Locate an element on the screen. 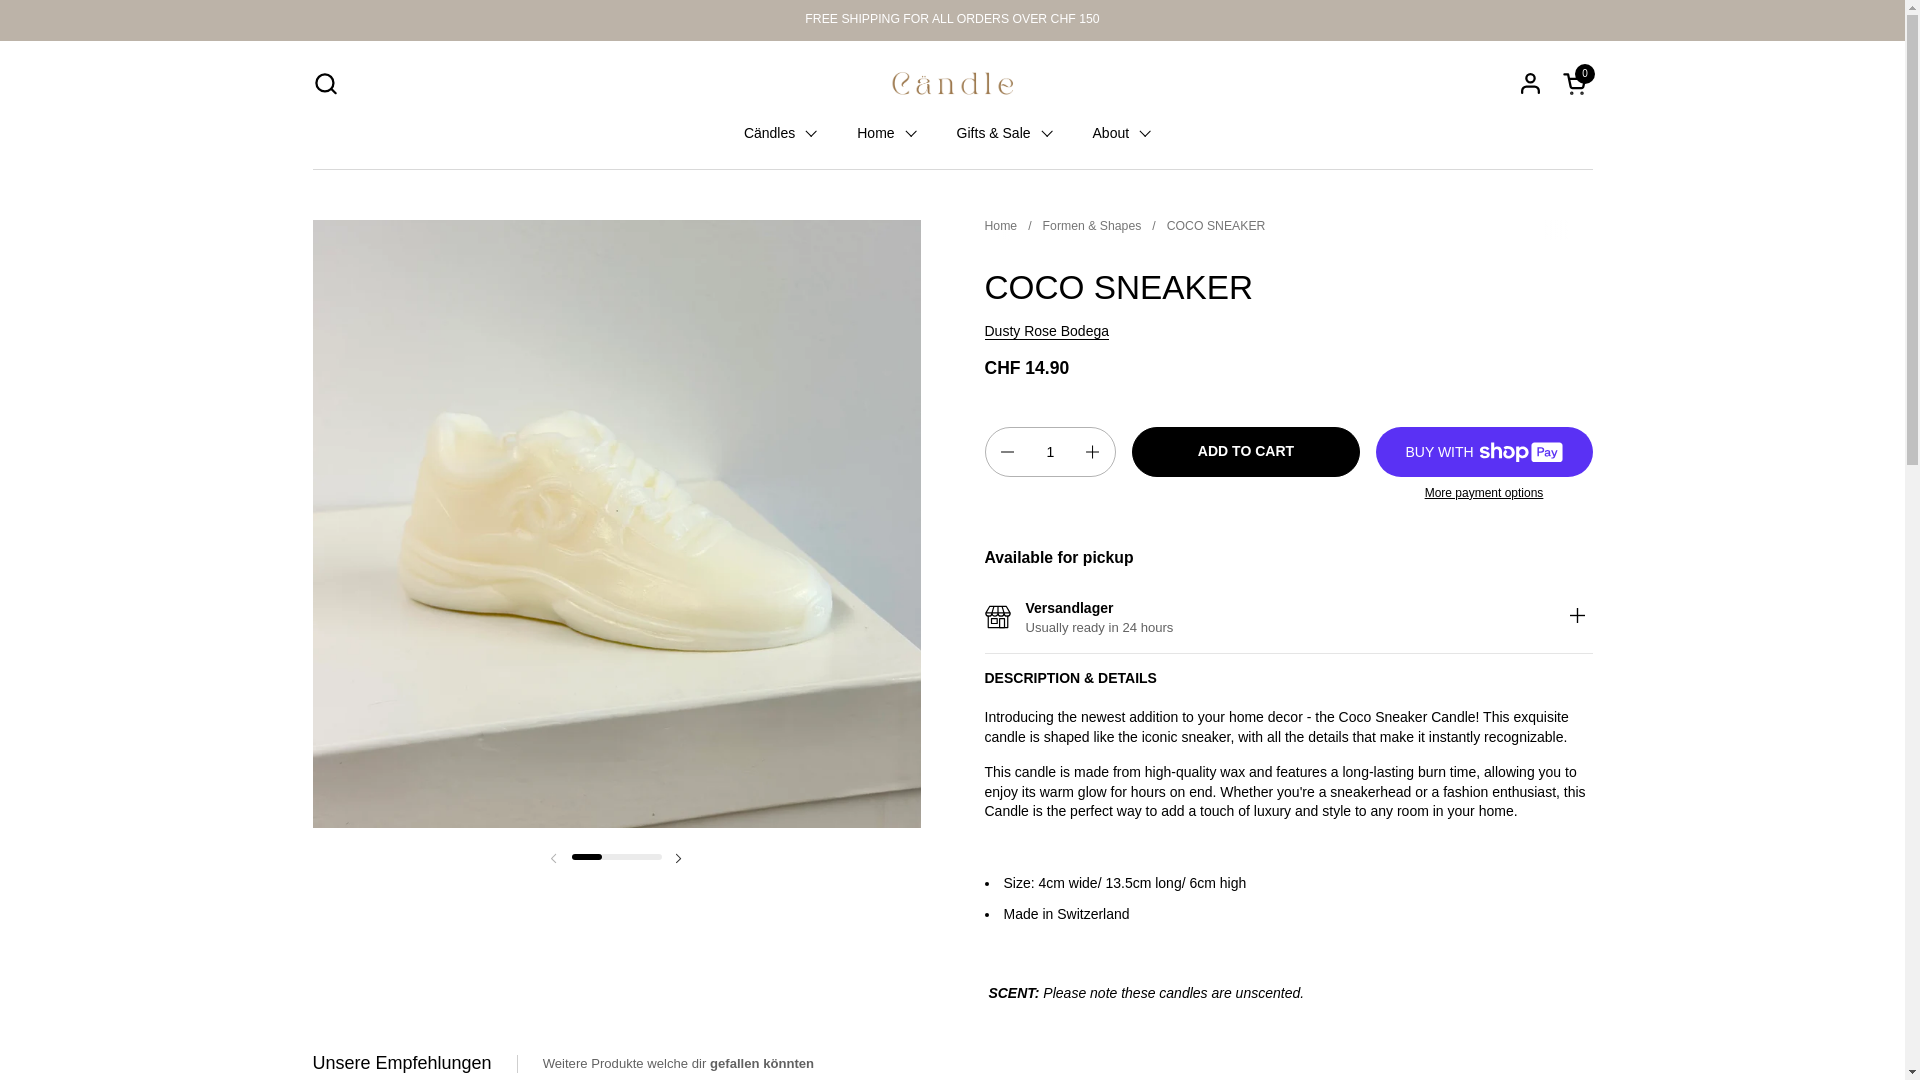 This screenshot has height=1080, width=1920. Dusty Rose Bodega is located at coordinates (1046, 331).